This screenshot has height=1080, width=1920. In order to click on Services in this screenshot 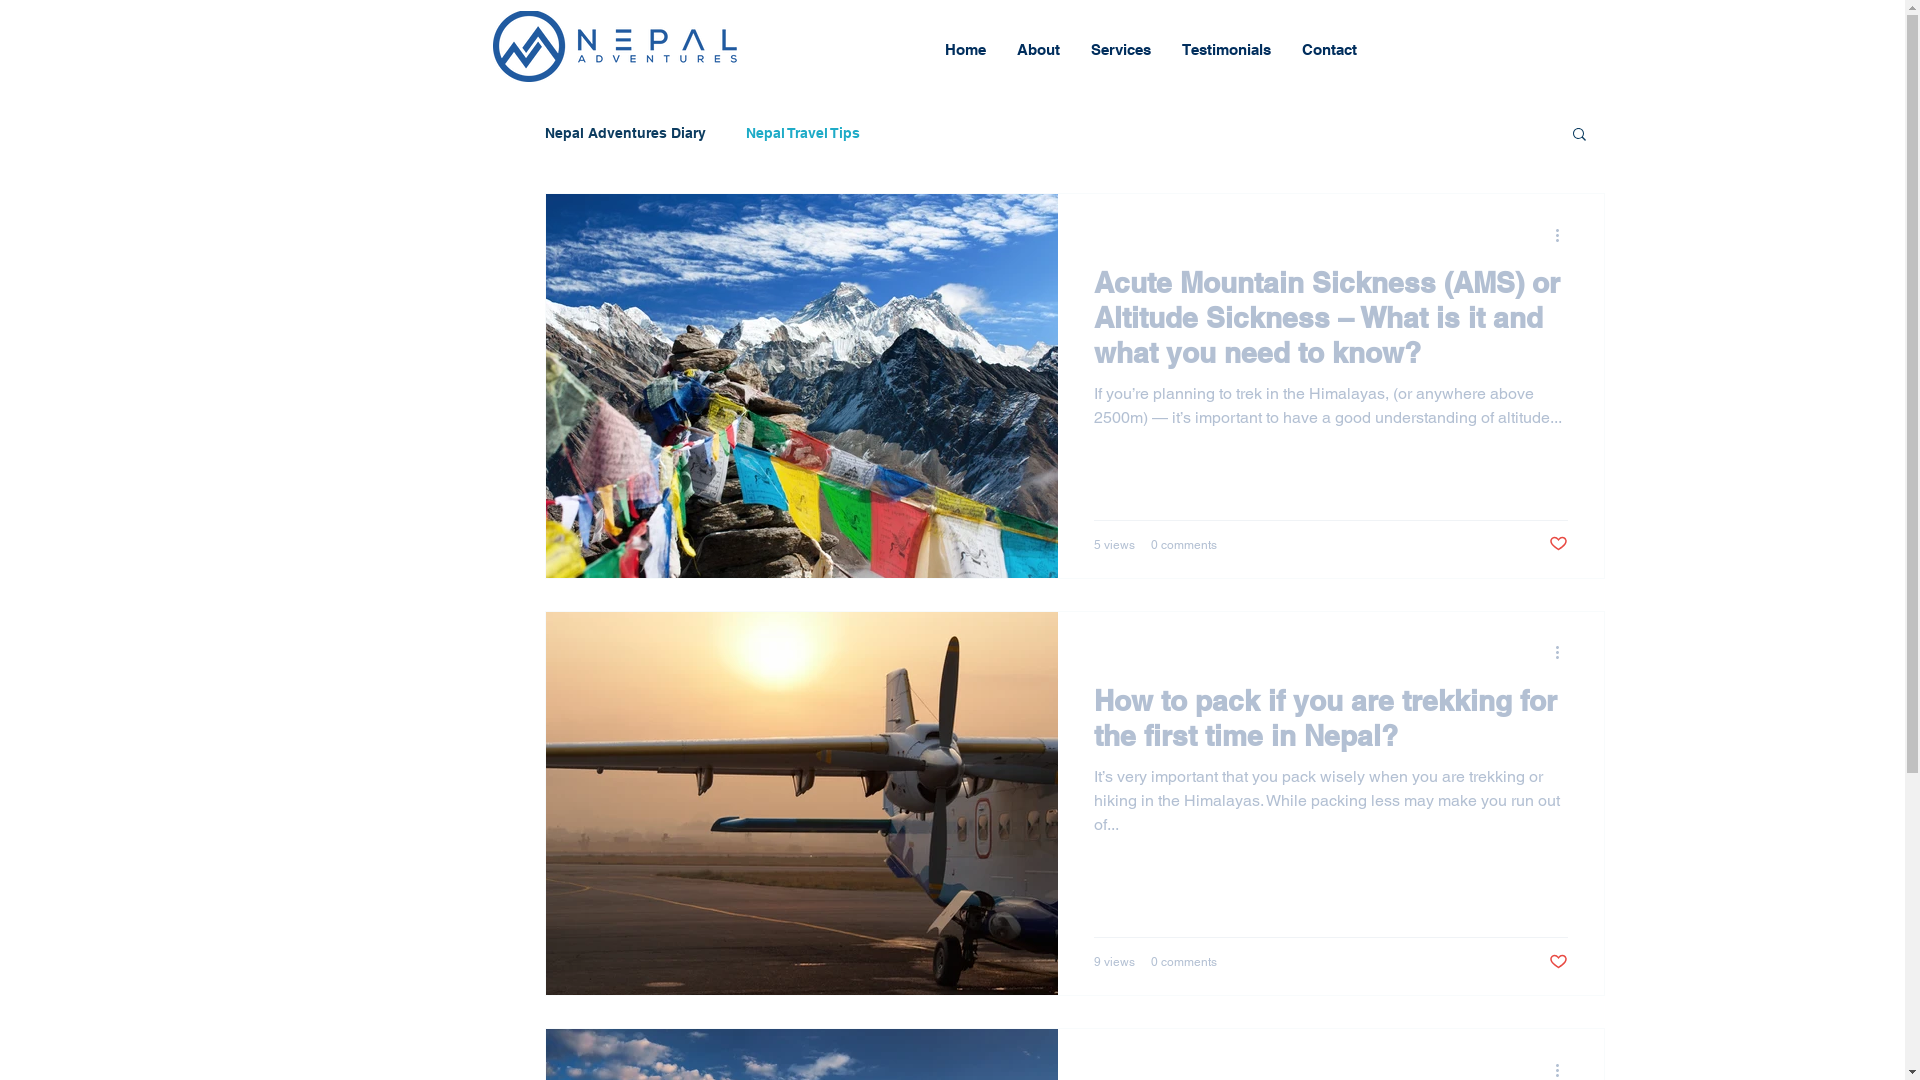, I will do `click(1120, 50)`.